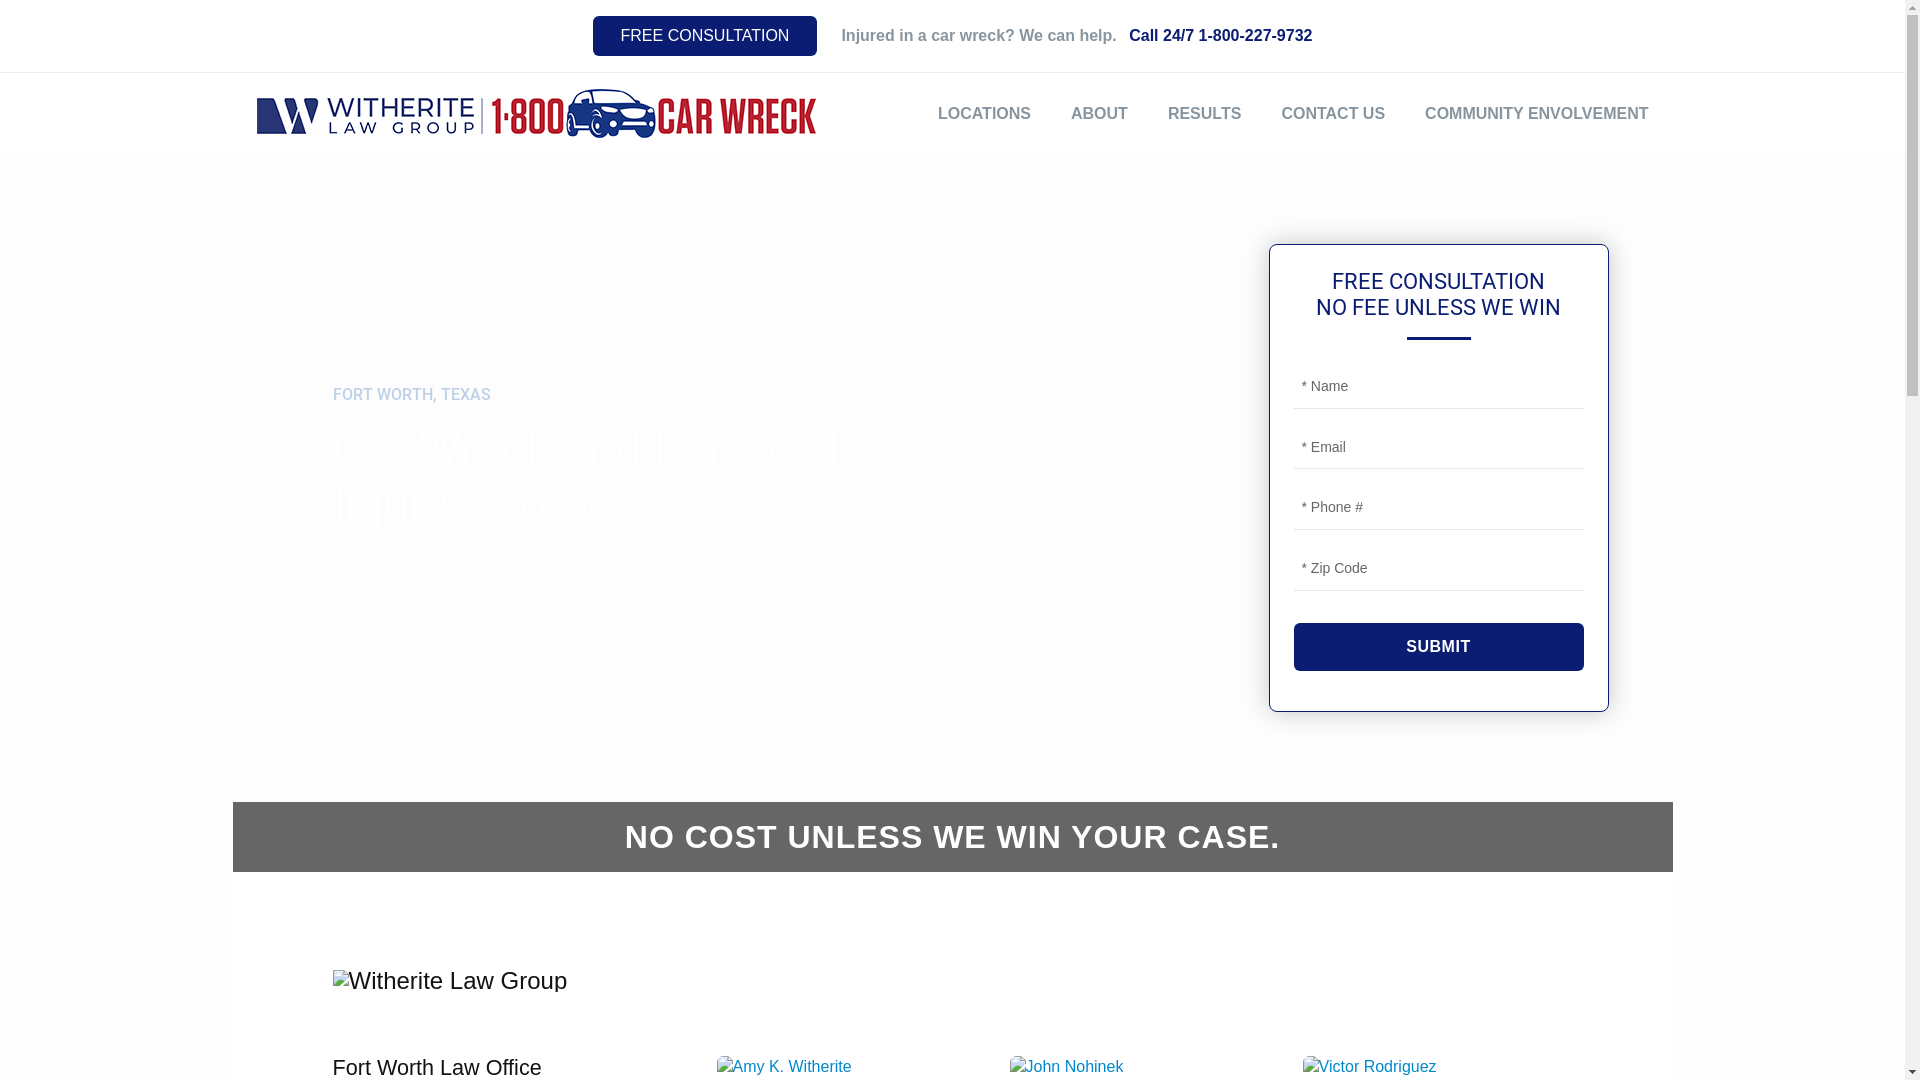  What do you see at coordinates (1333, 114) in the screenshot?
I see `CONTACT US` at bounding box center [1333, 114].